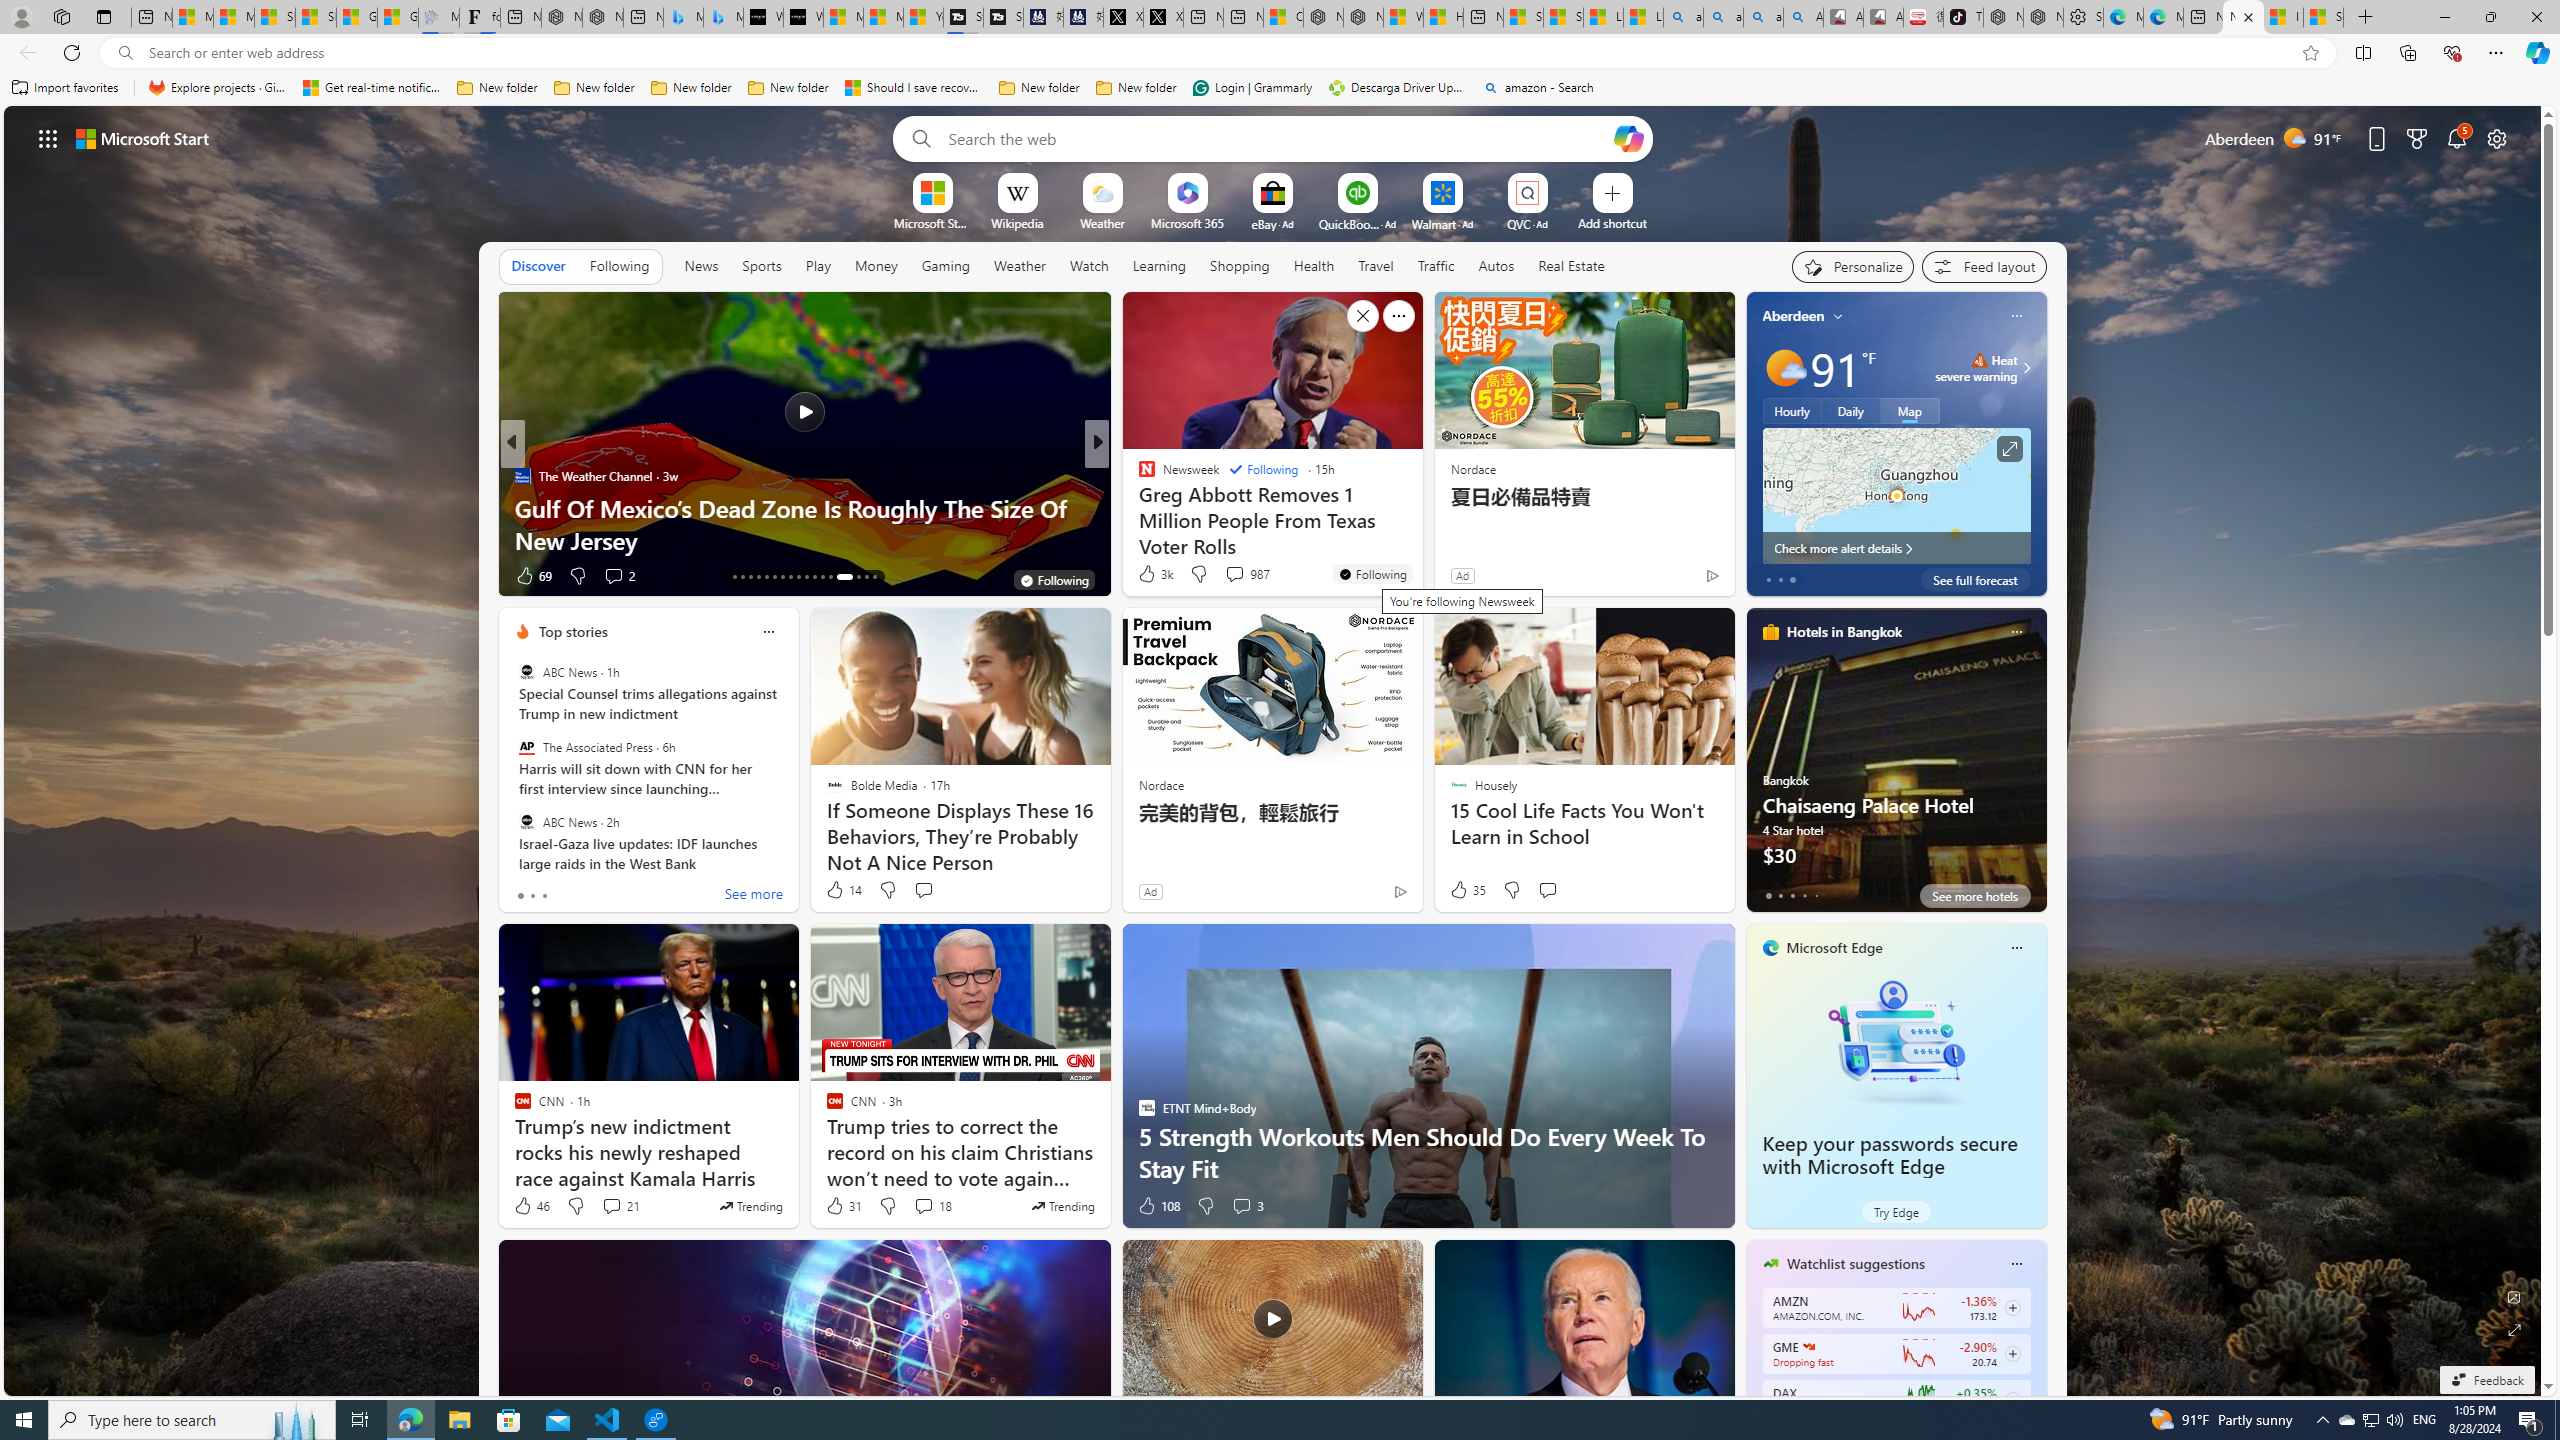  Describe the element at coordinates (814, 577) in the screenshot. I see `AutomationID: tab-23` at that location.